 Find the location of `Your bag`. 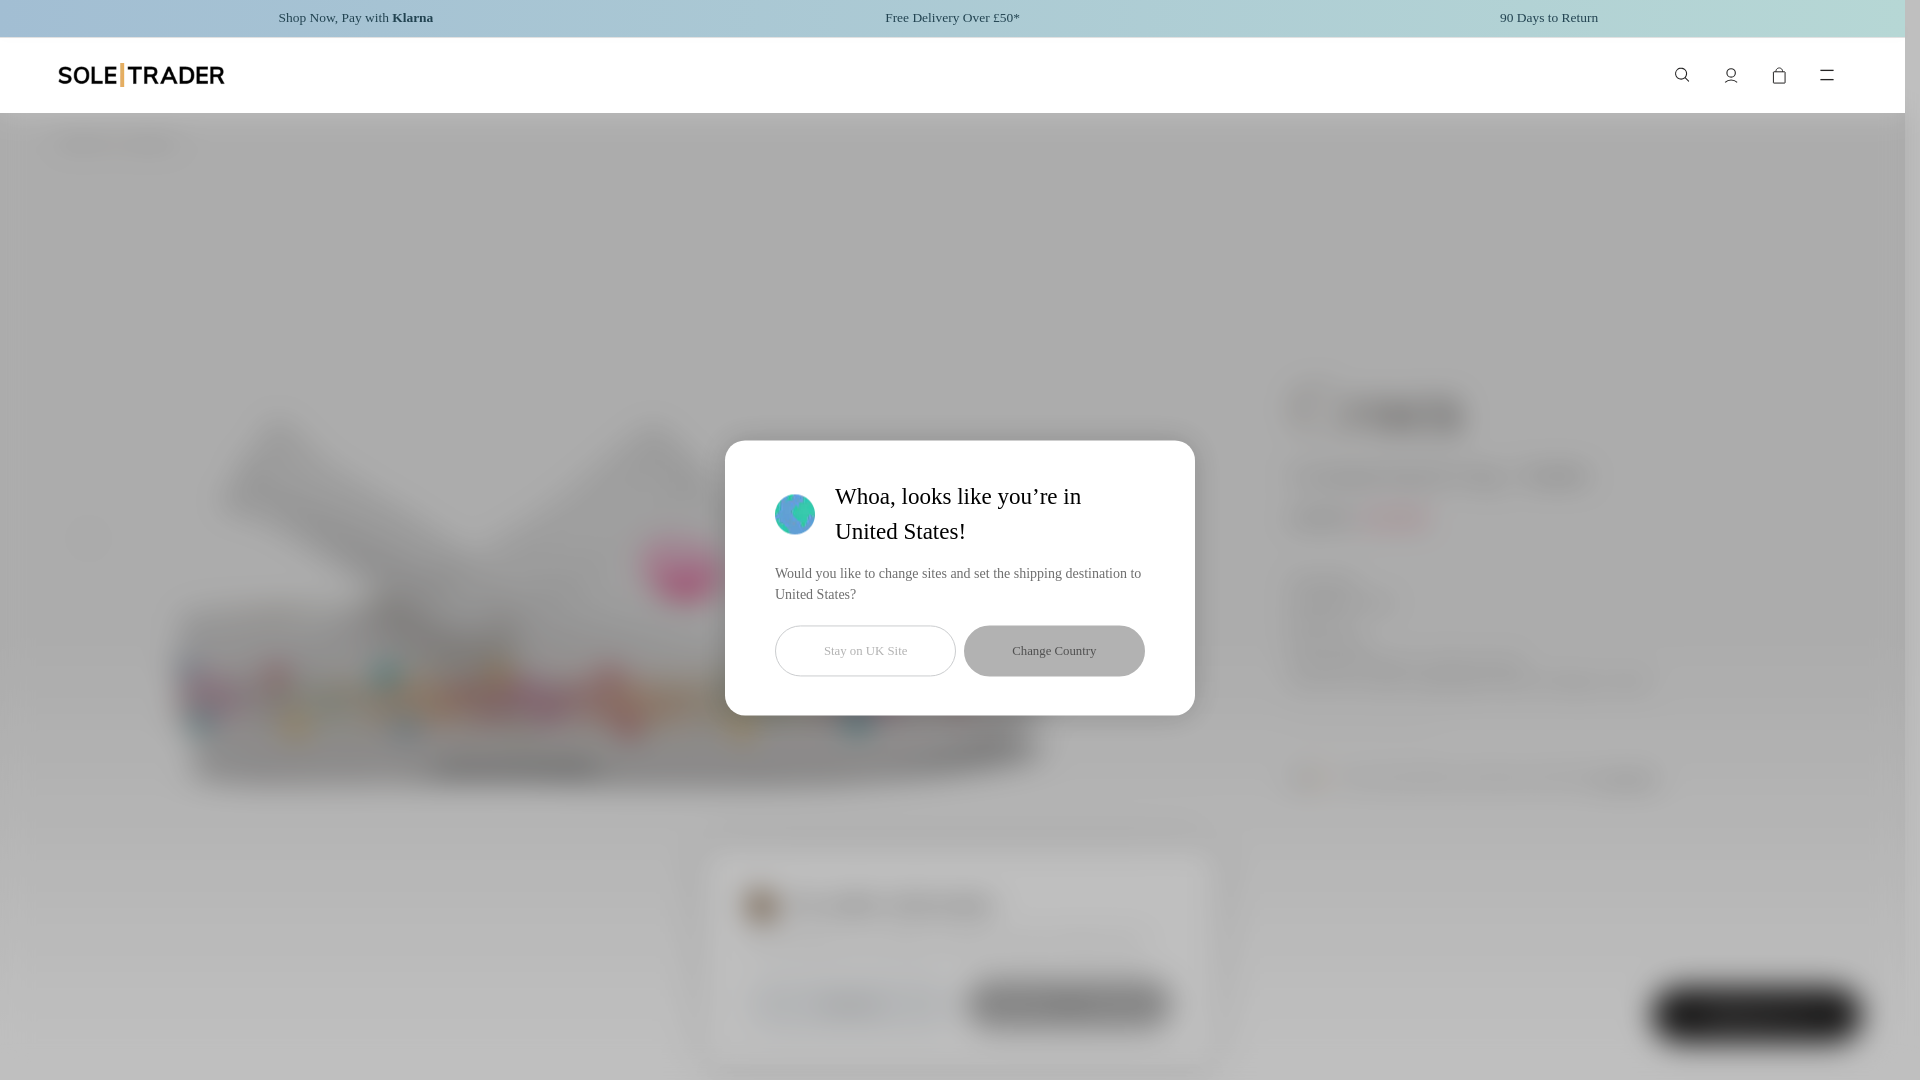

Your bag is located at coordinates (1778, 75).